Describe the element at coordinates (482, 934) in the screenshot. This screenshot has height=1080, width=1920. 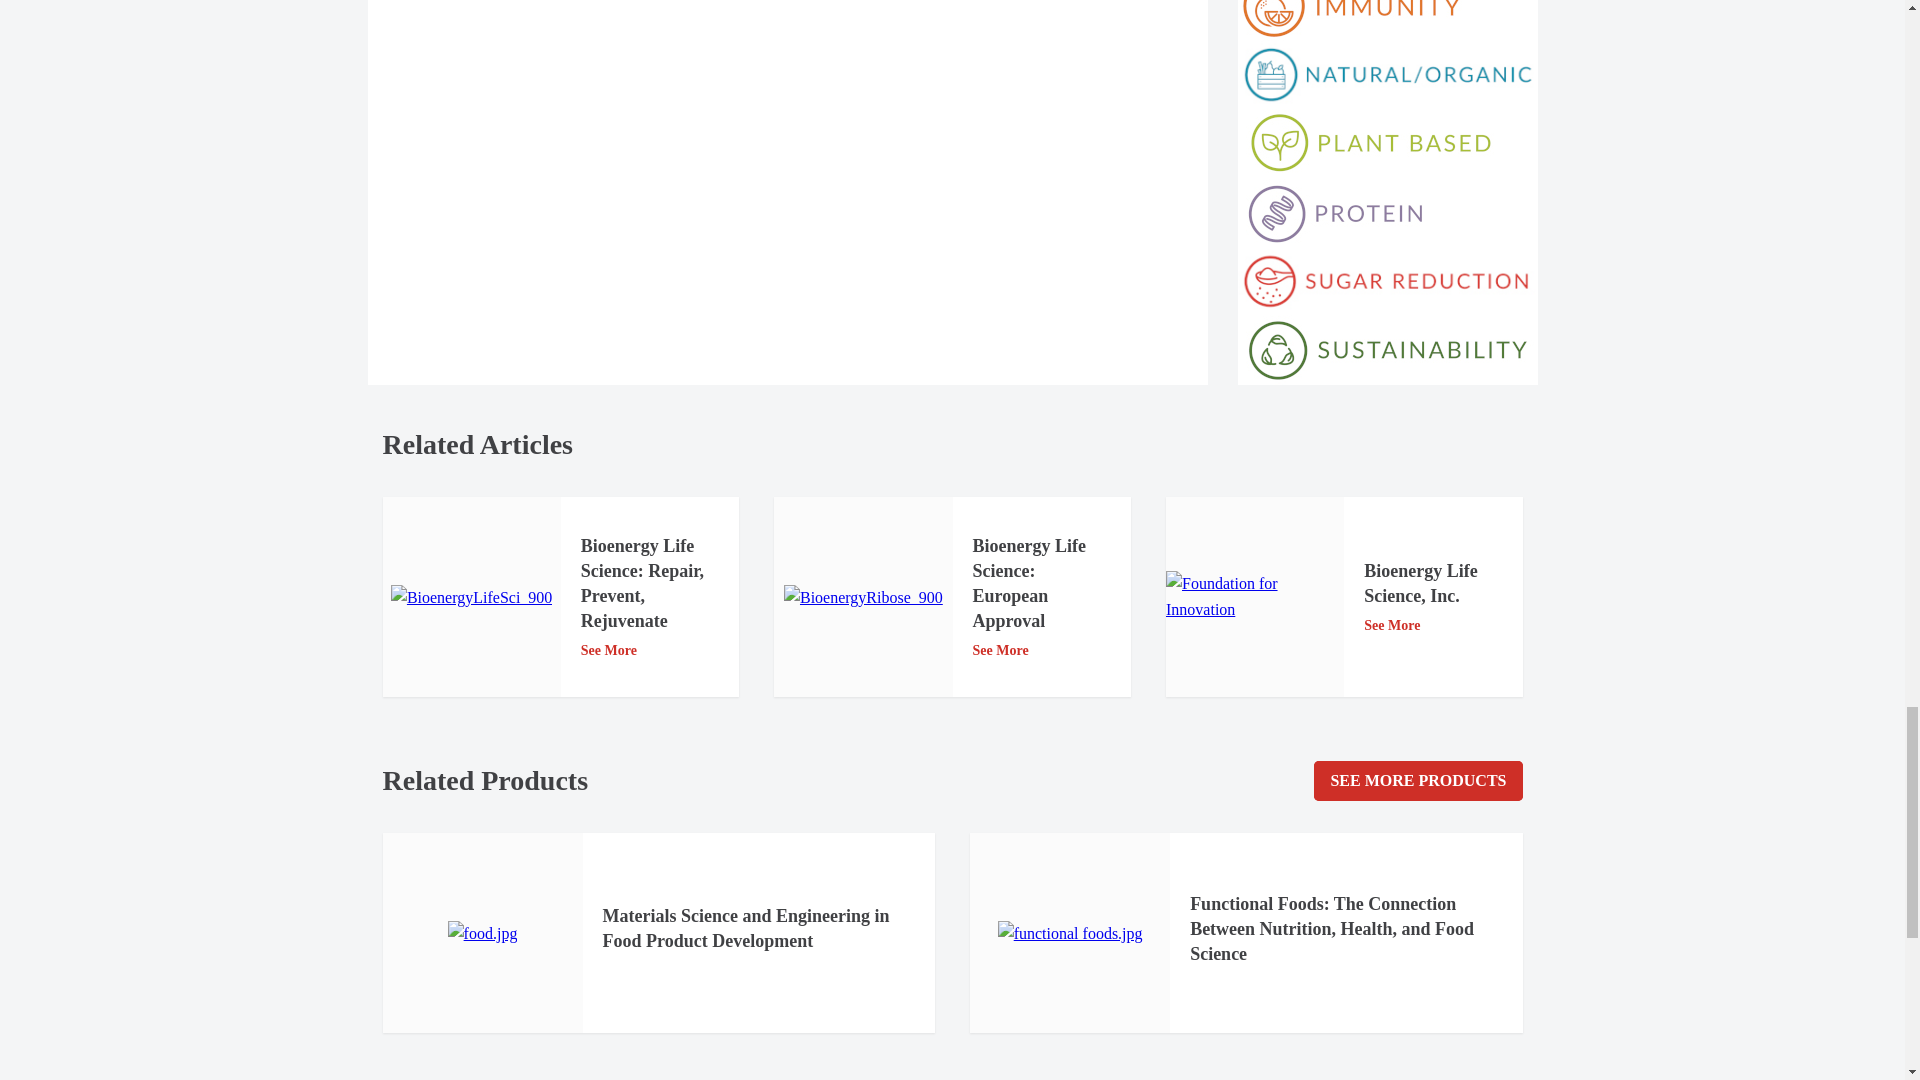
I see `food.jpg` at that location.